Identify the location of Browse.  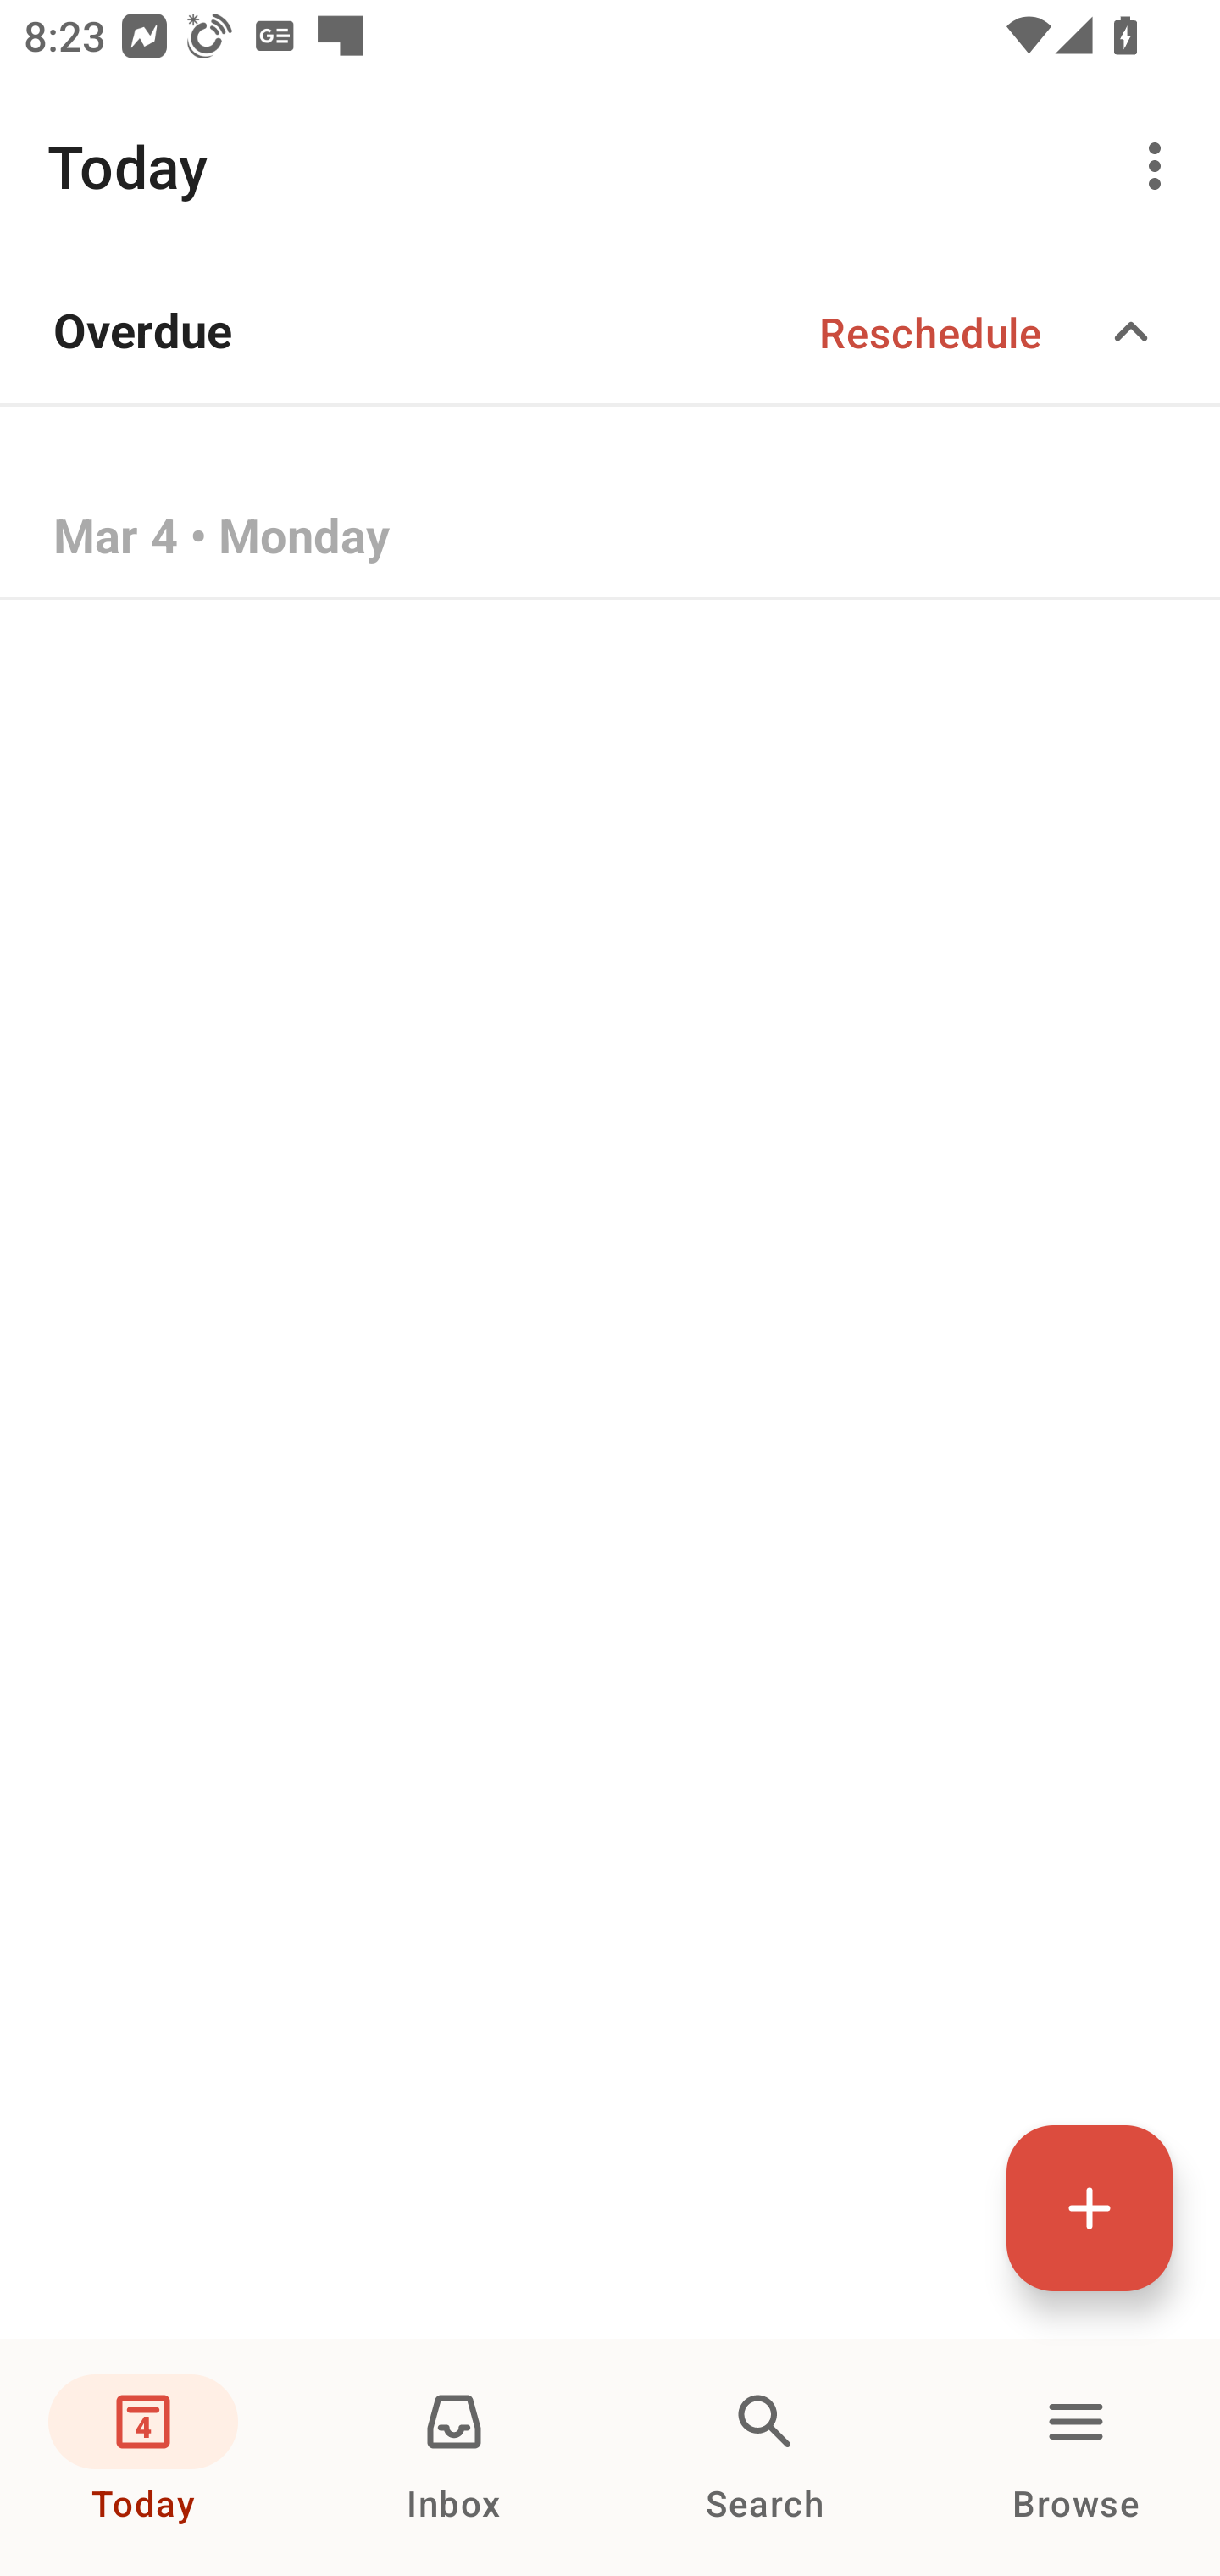
(1076, 2457).